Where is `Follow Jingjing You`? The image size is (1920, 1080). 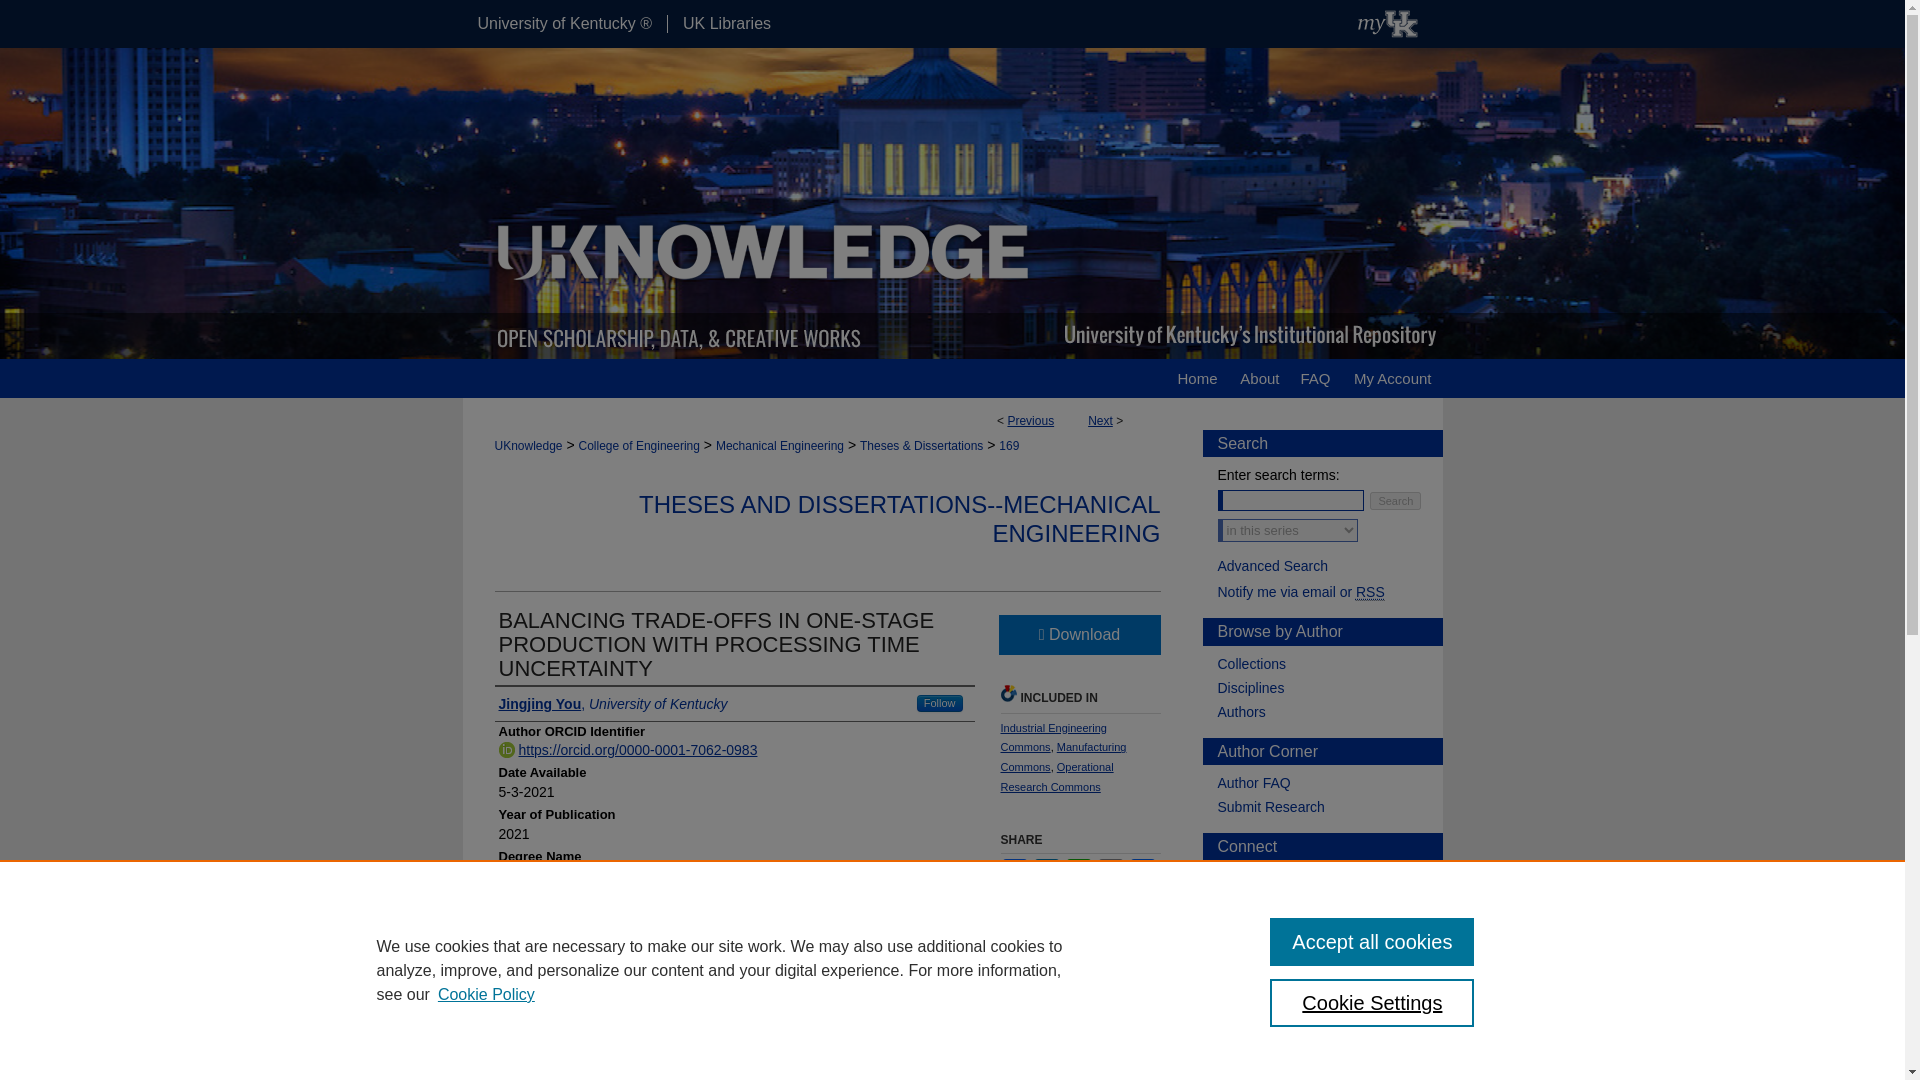
Follow Jingjing You is located at coordinates (940, 703).